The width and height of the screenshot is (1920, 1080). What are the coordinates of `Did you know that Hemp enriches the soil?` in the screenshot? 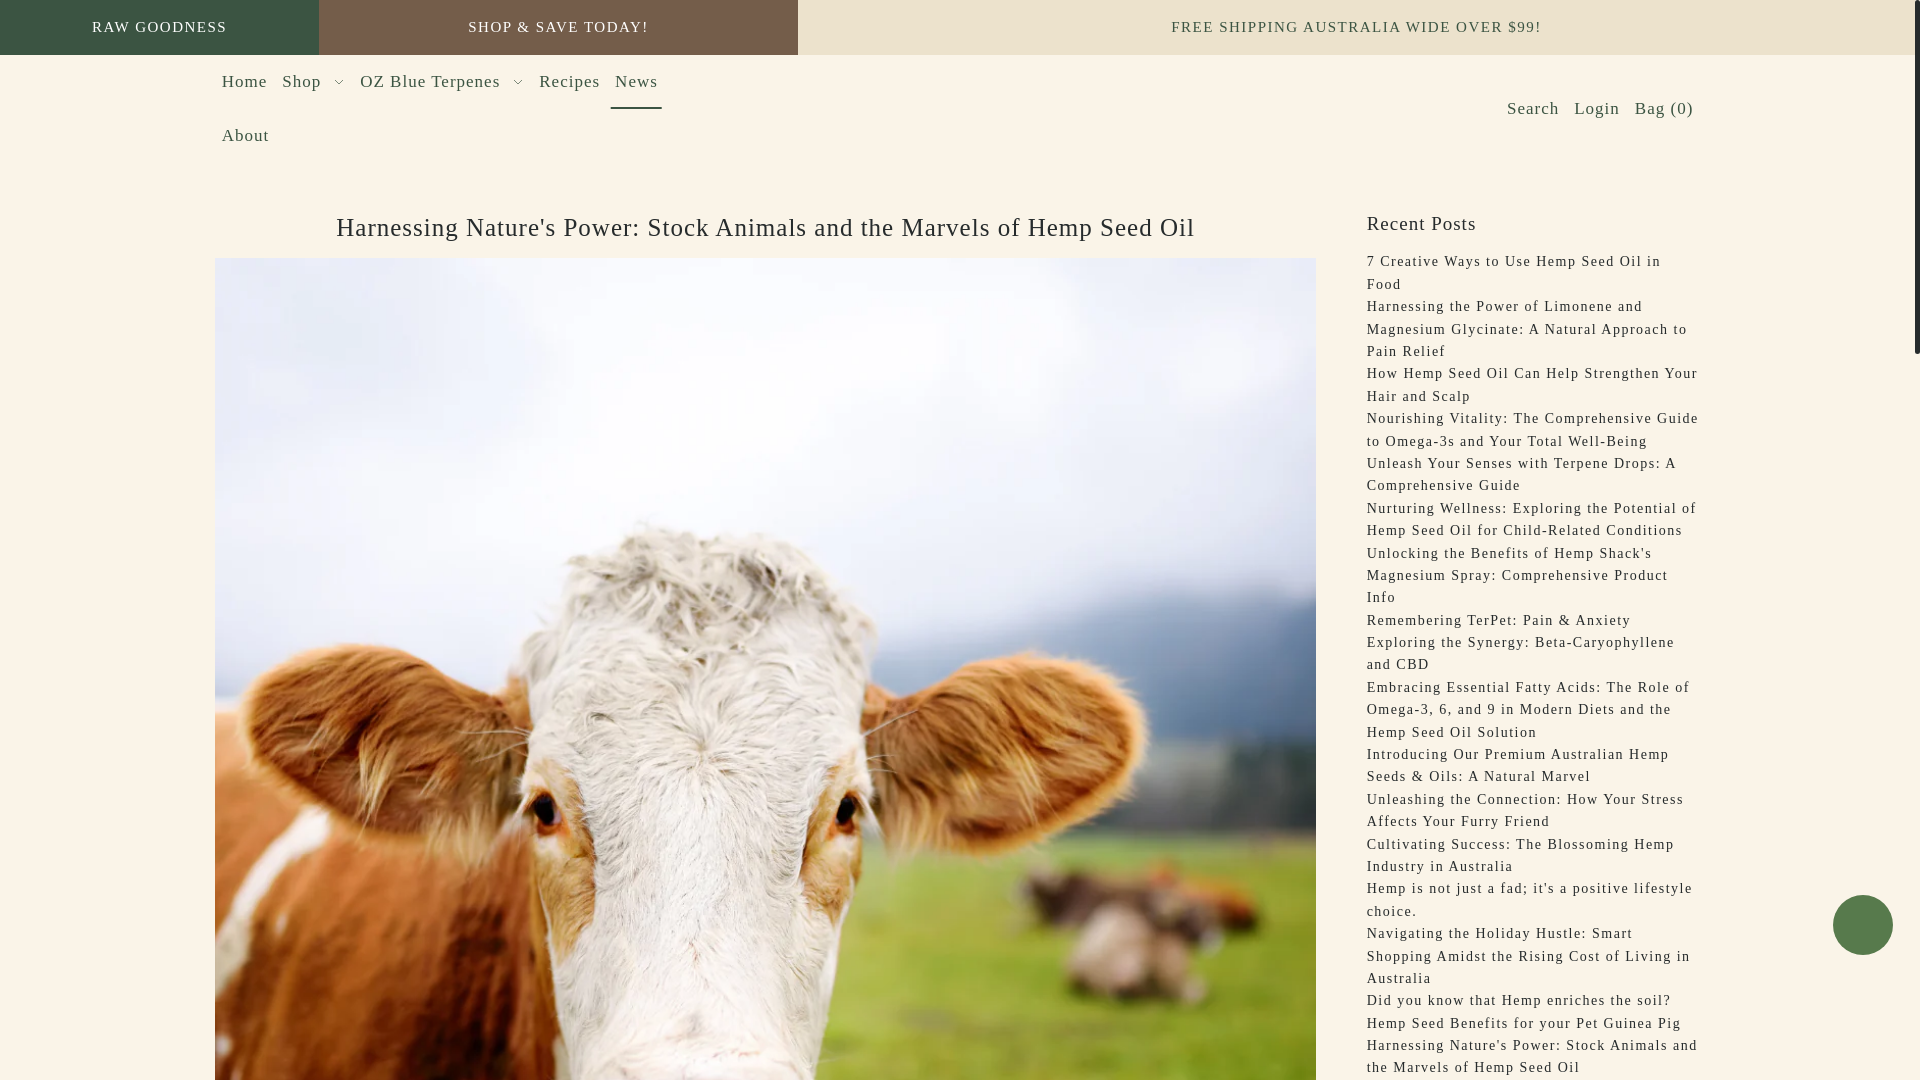 It's located at (1520, 1000).